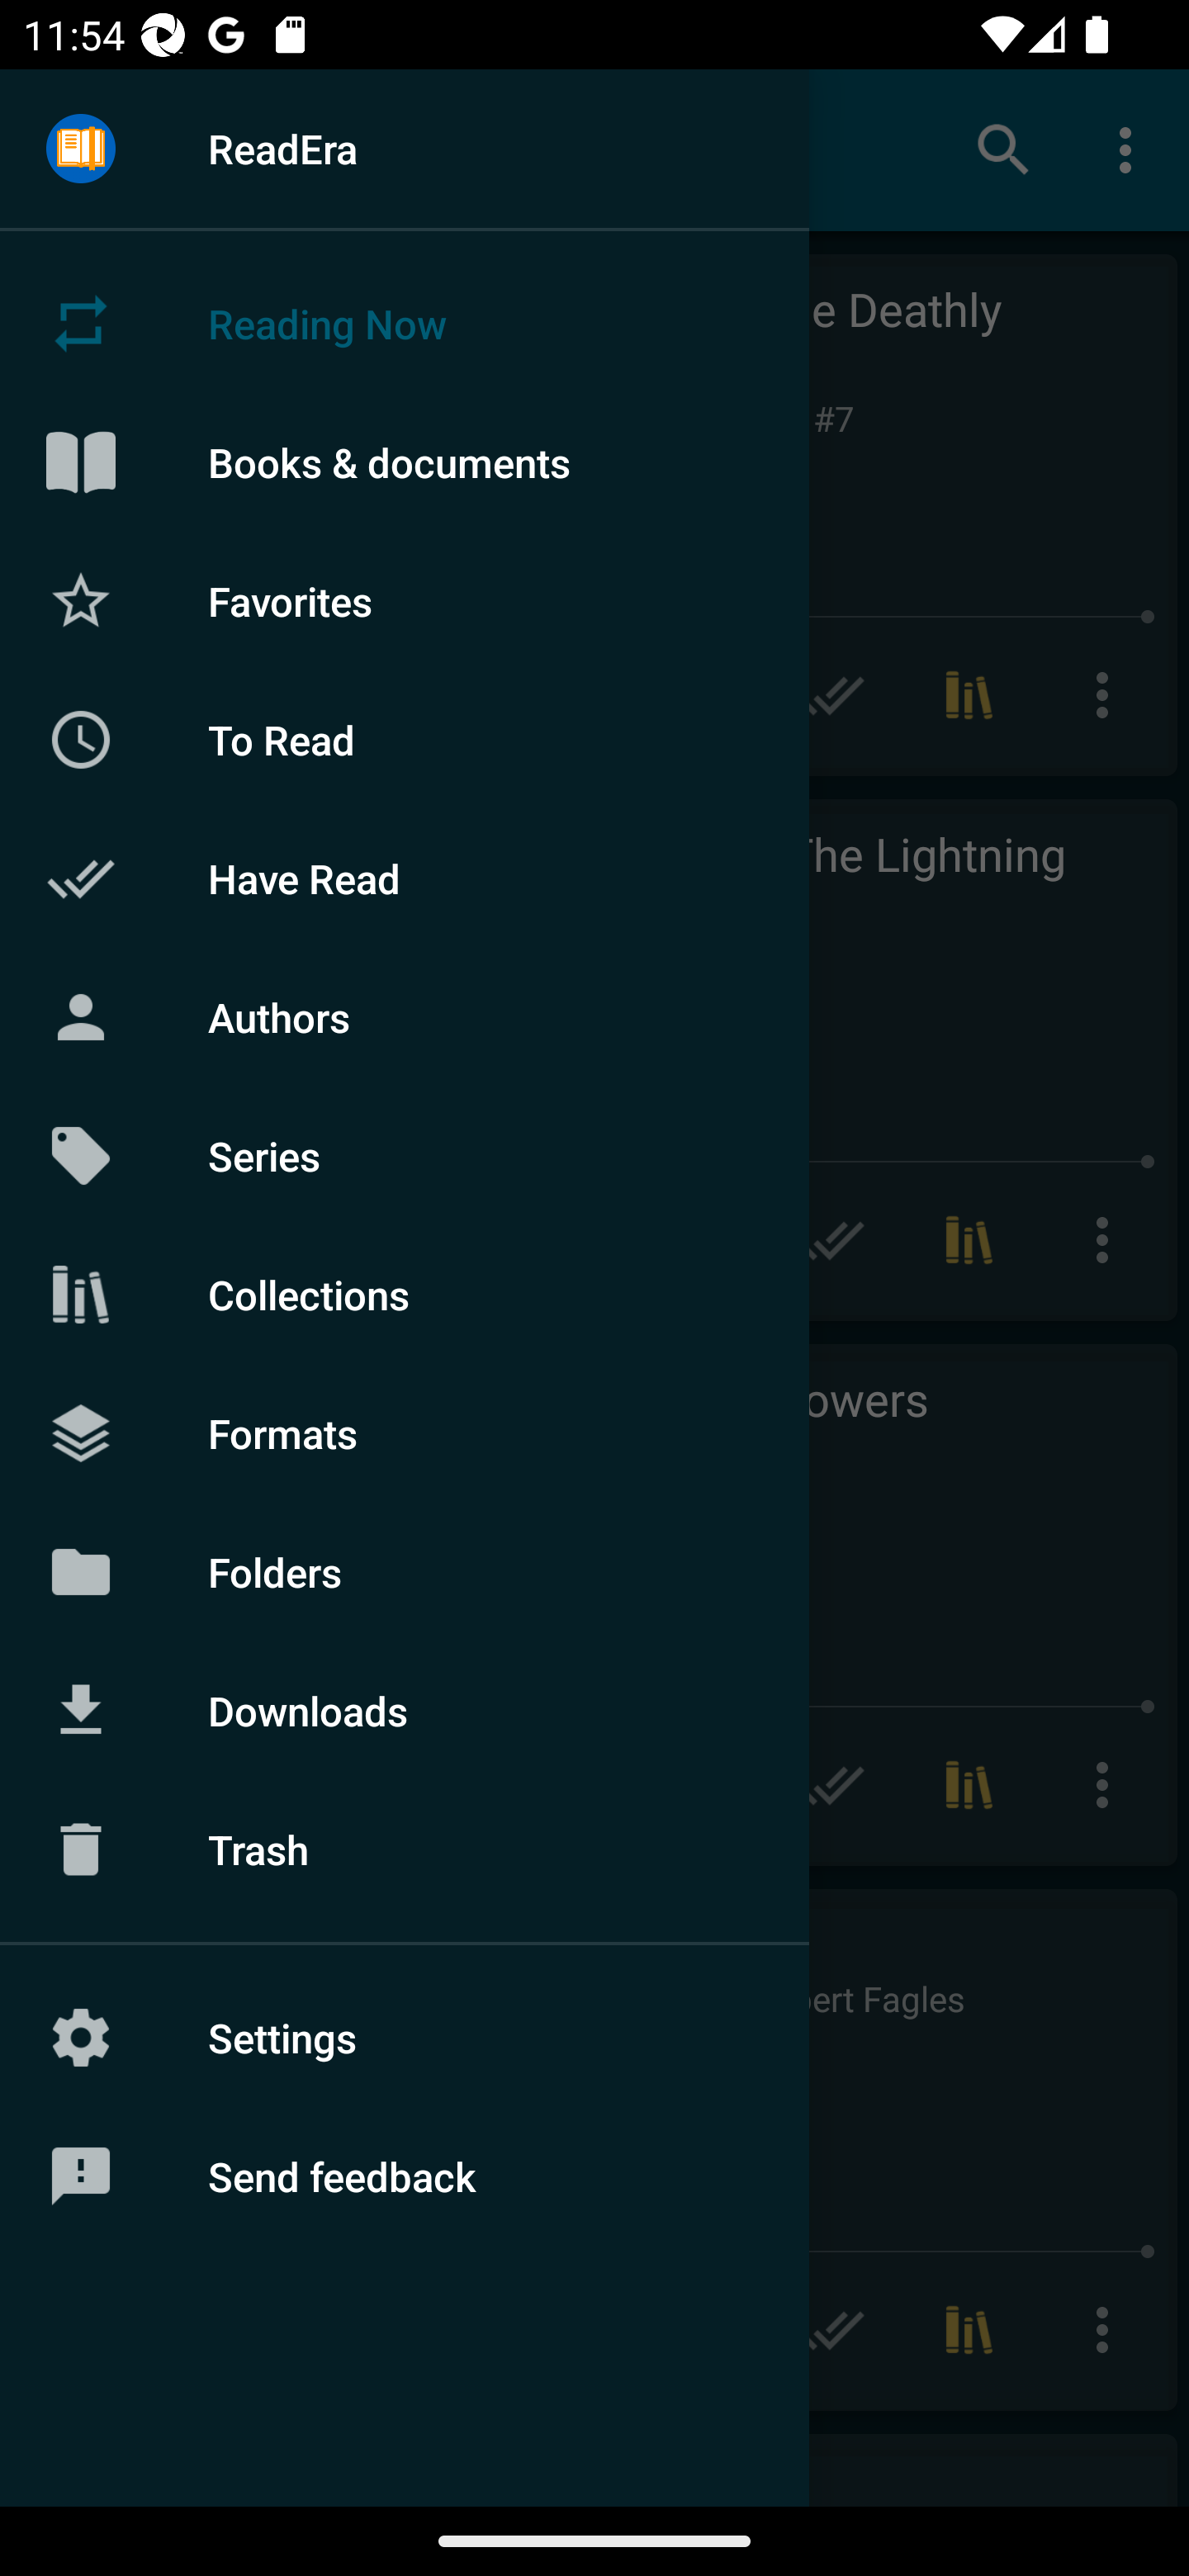 Image resolution: width=1189 pixels, height=2576 pixels. What do you see at coordinates (405, 148) in the screenshot?
I see `ReadEra` at bounding box center [405, 148].